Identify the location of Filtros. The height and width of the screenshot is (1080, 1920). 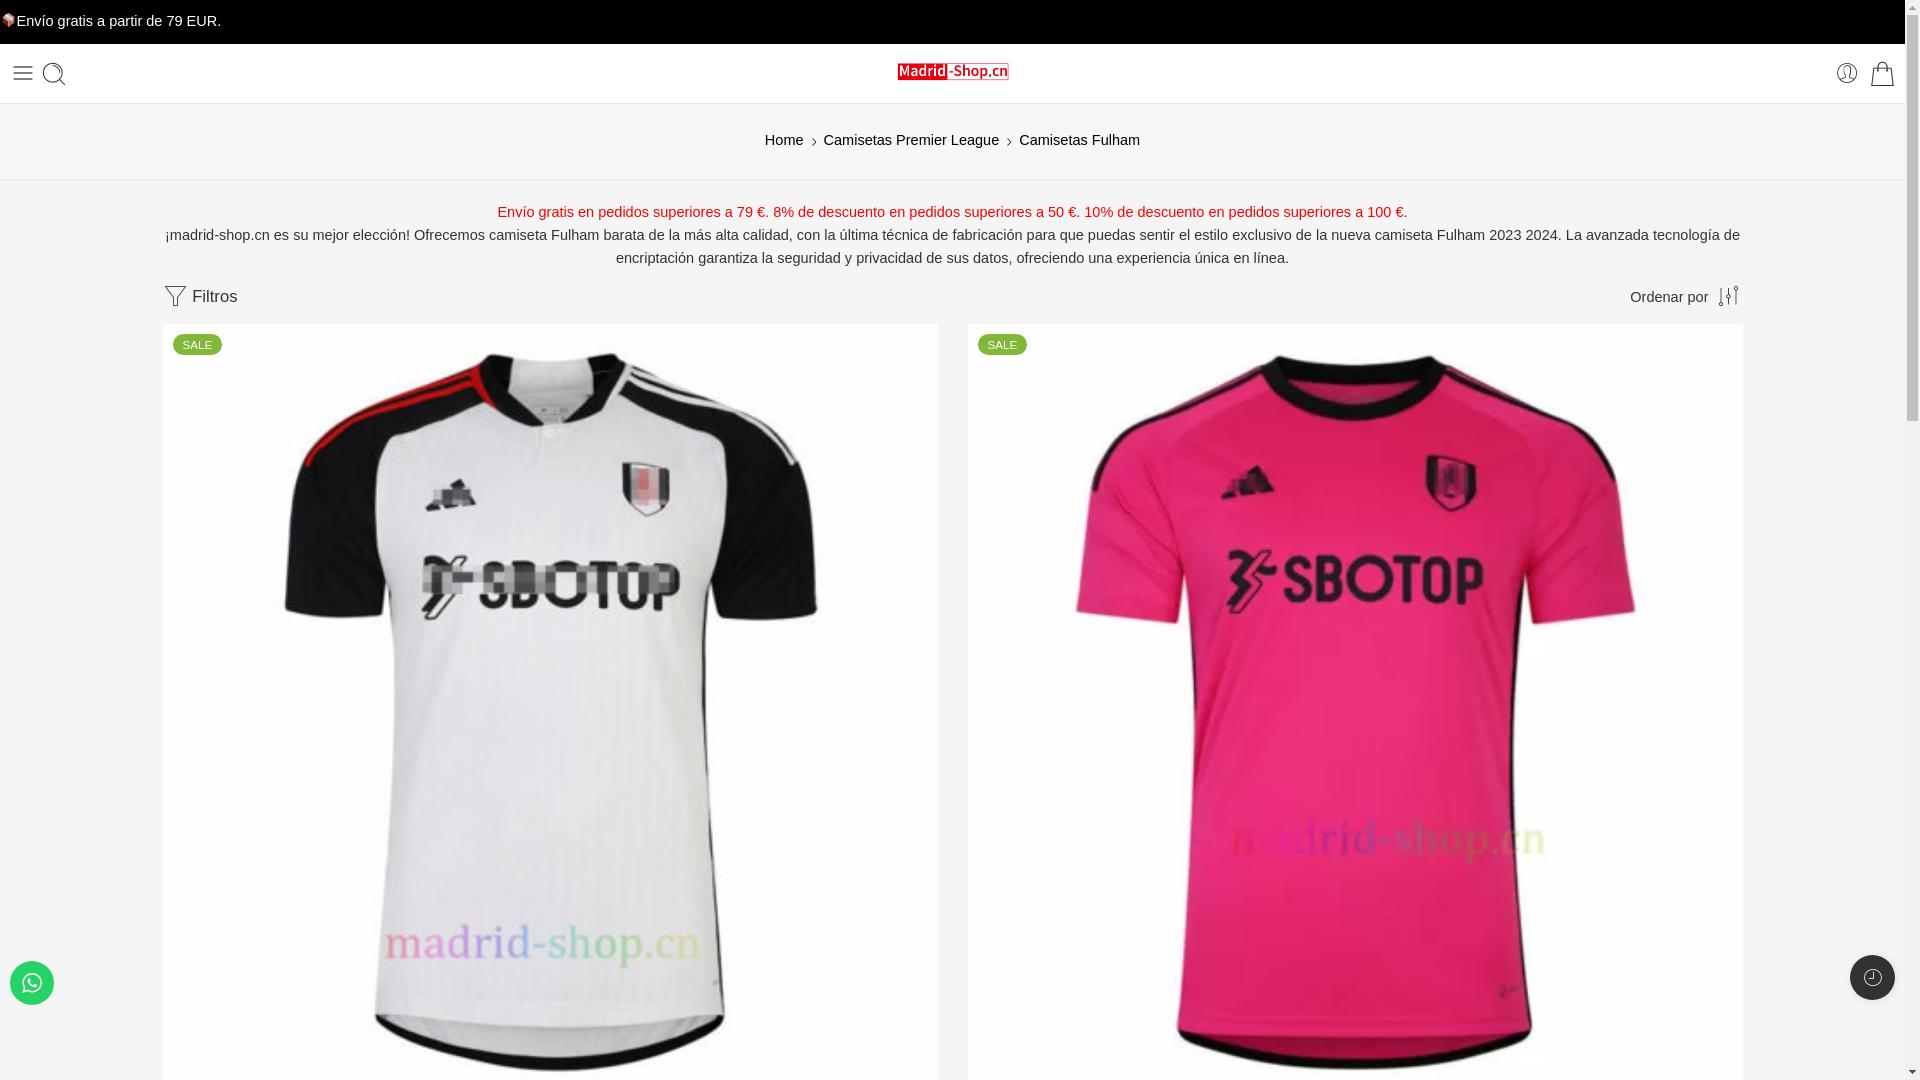
(200, 297).